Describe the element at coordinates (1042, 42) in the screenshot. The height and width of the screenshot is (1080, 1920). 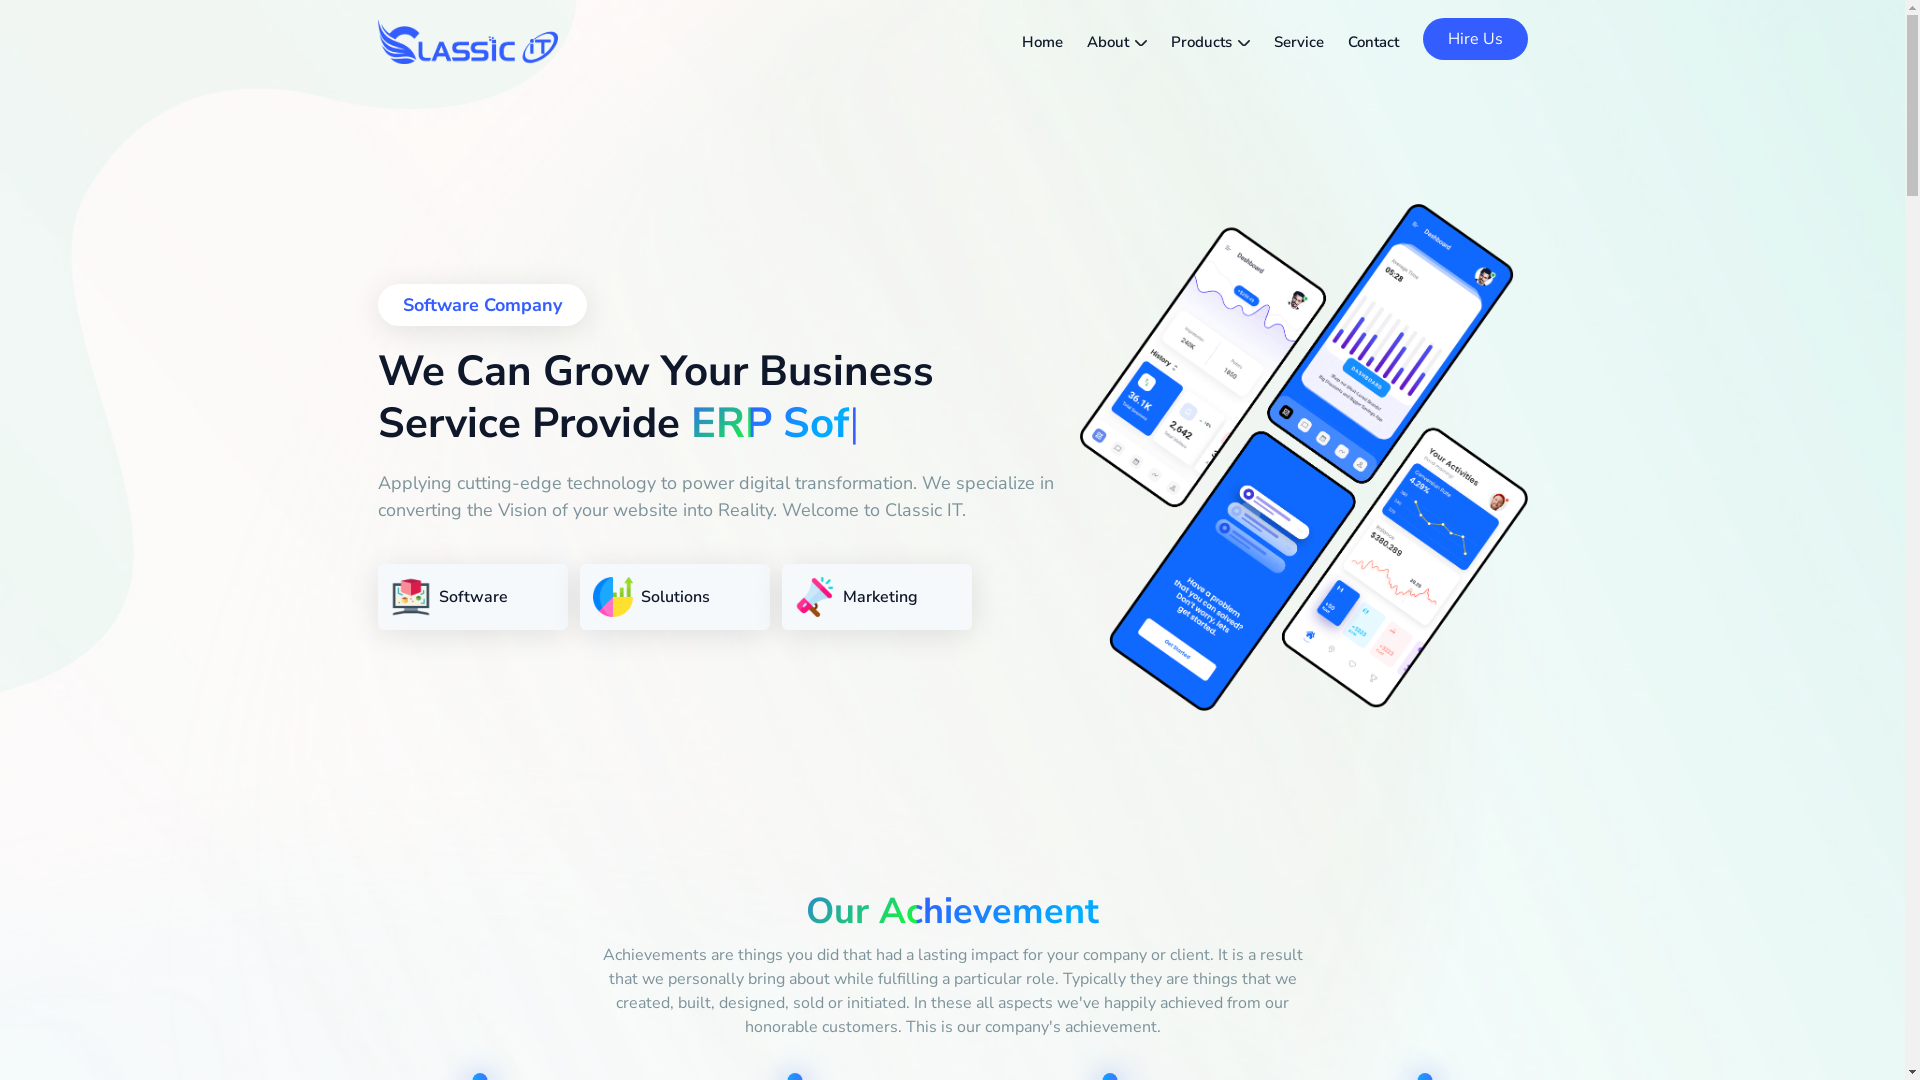
I see `Home` at that location.